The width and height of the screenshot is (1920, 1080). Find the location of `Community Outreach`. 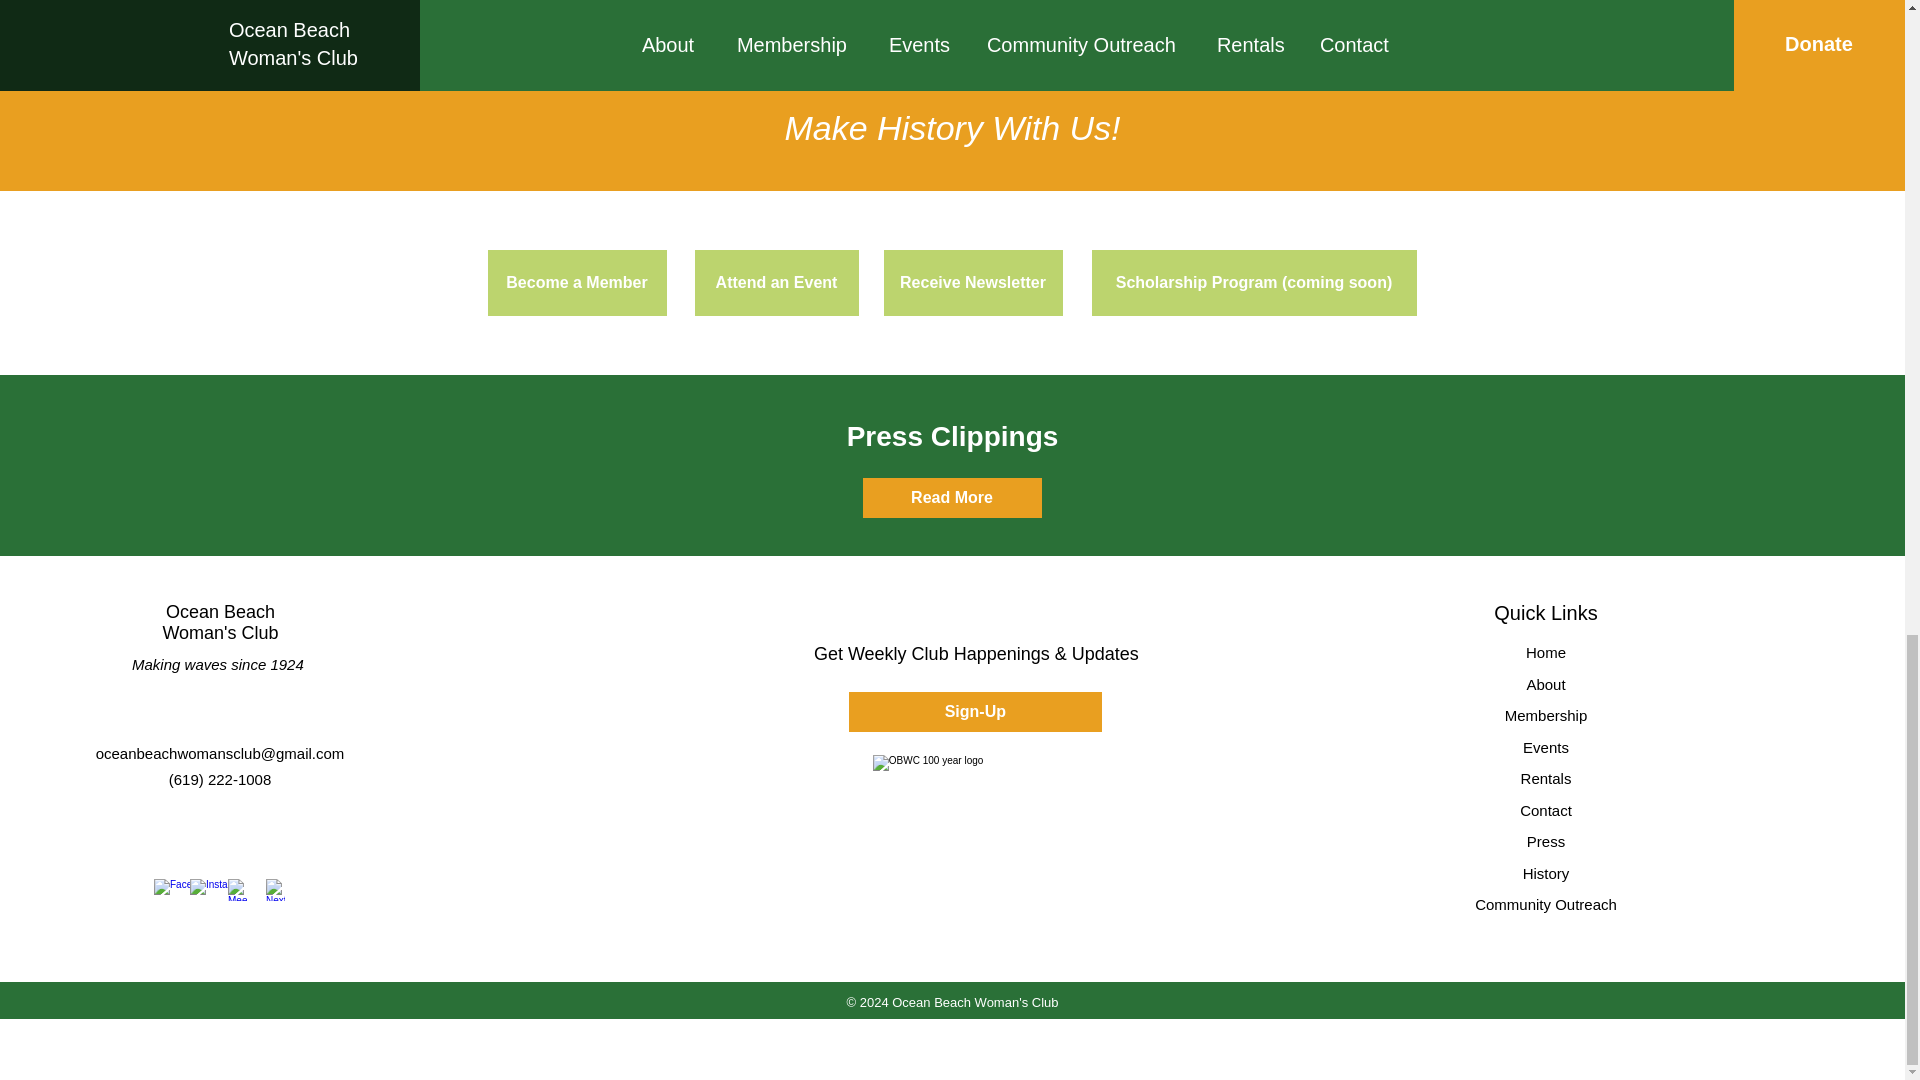

Community Outreach is located at coordinates (1545, 904).